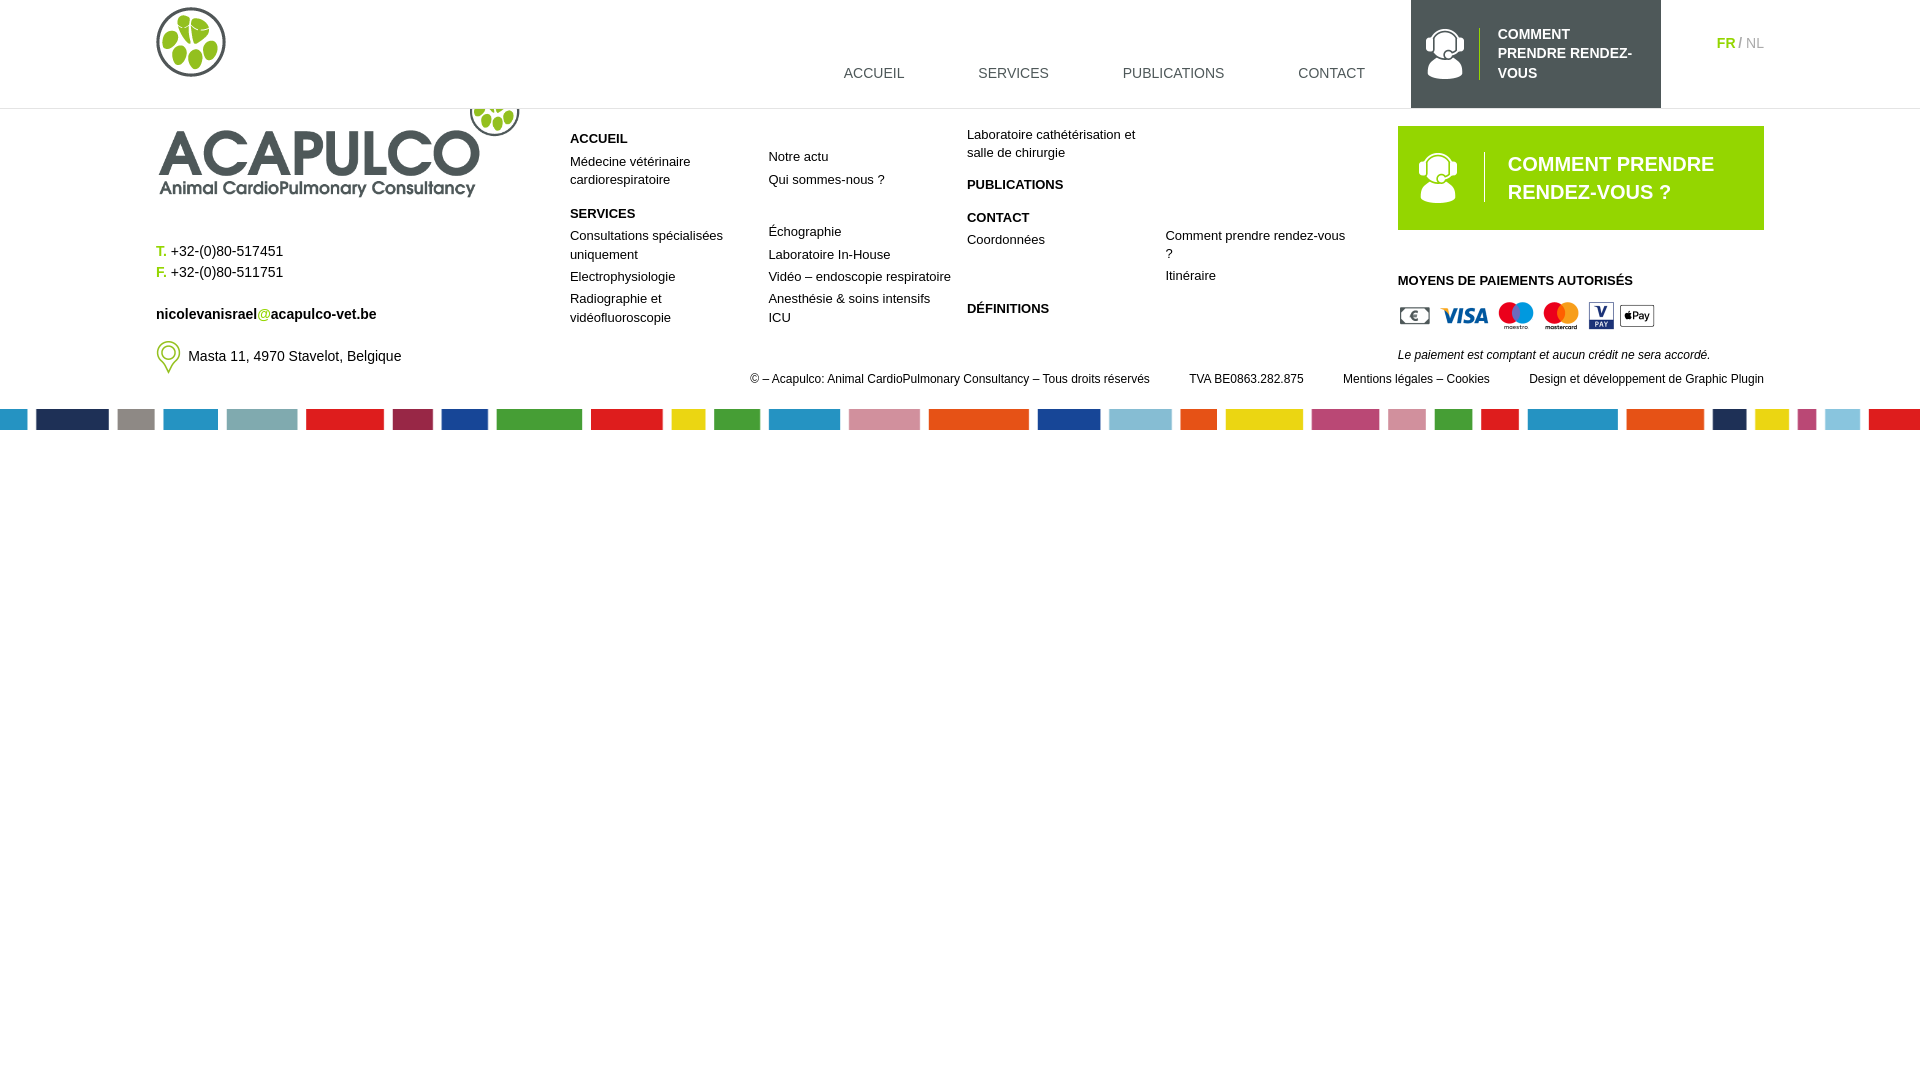 This screenshot has height=1080, width=1920. I want to click on Electrophysiologie, so click(623, 276).